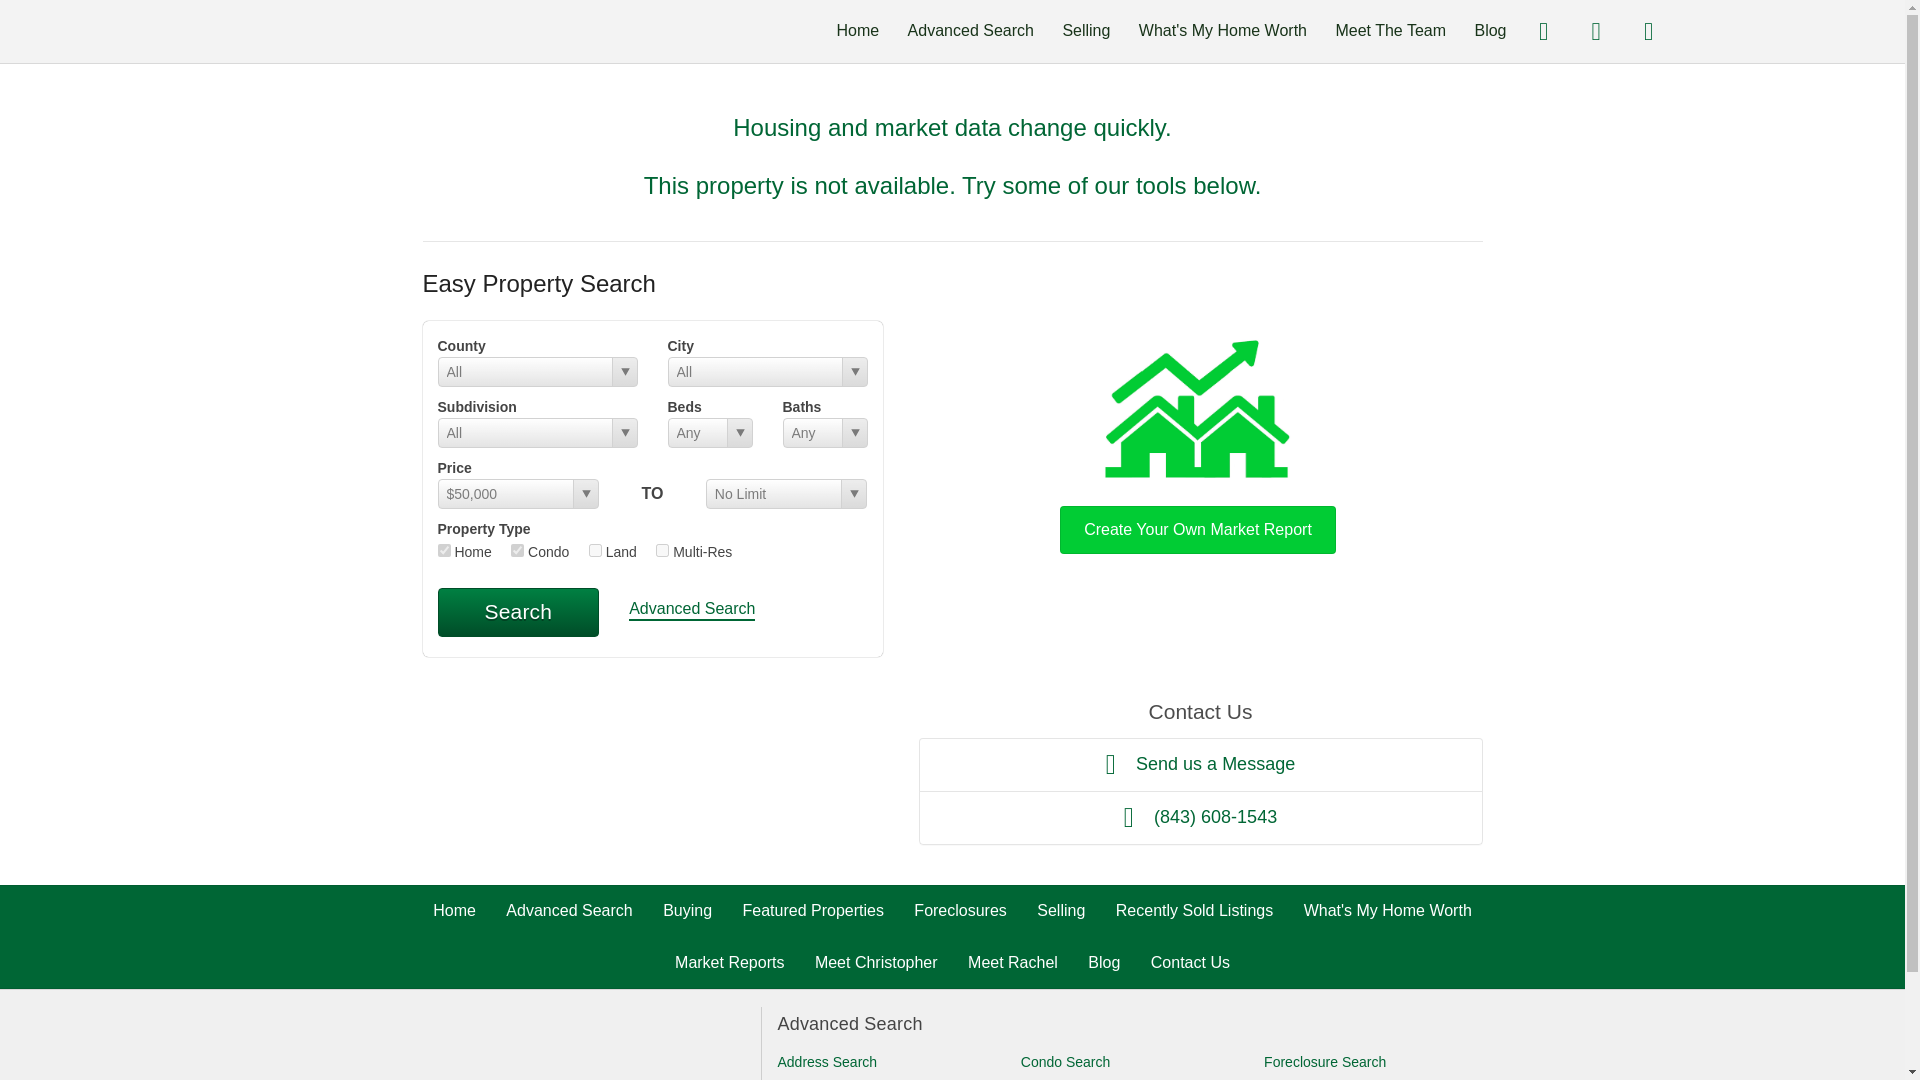  Describe the element at coordinates (1222, 30) in the screenshot. I see `What's My Home Worth` at that location.